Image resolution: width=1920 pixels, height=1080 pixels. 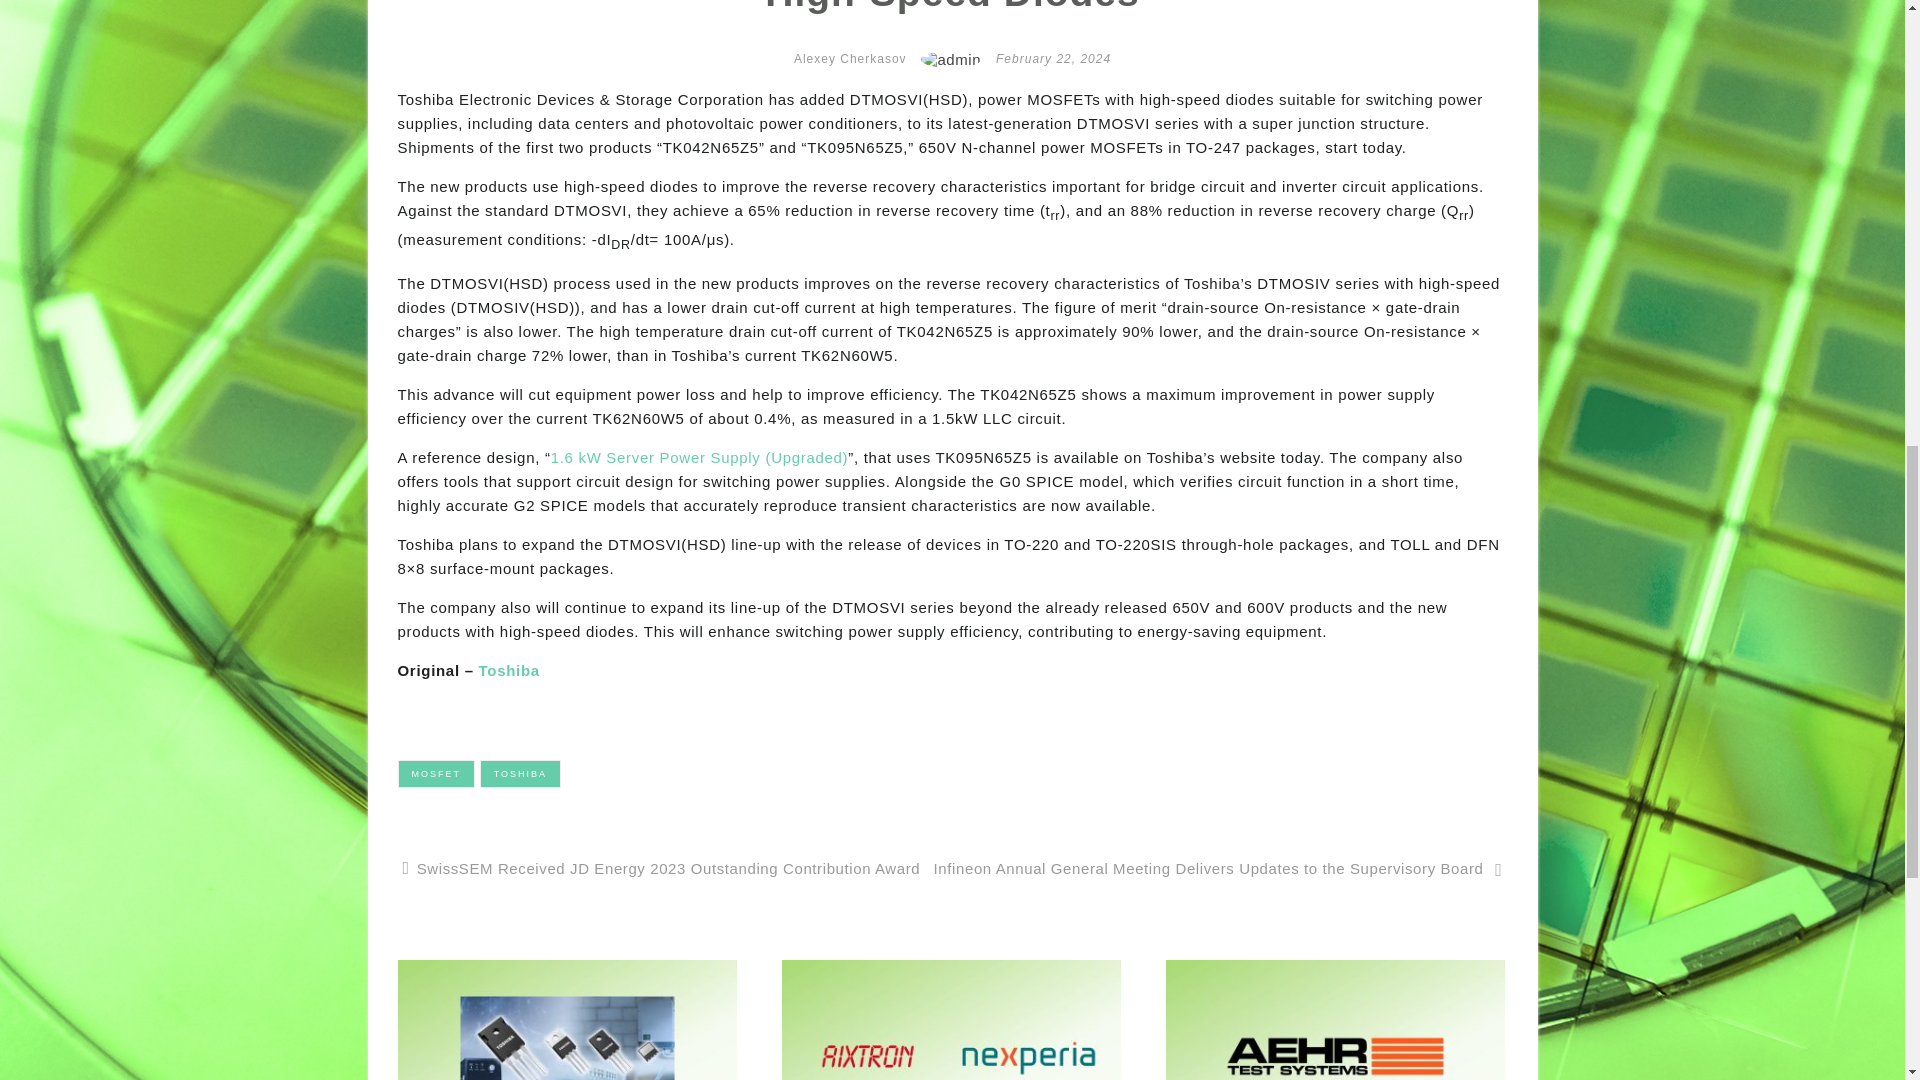 What do you see at coordinates (508, 670) in the screenshot?
I see `Toshiba` at bounding box center [508, 670].